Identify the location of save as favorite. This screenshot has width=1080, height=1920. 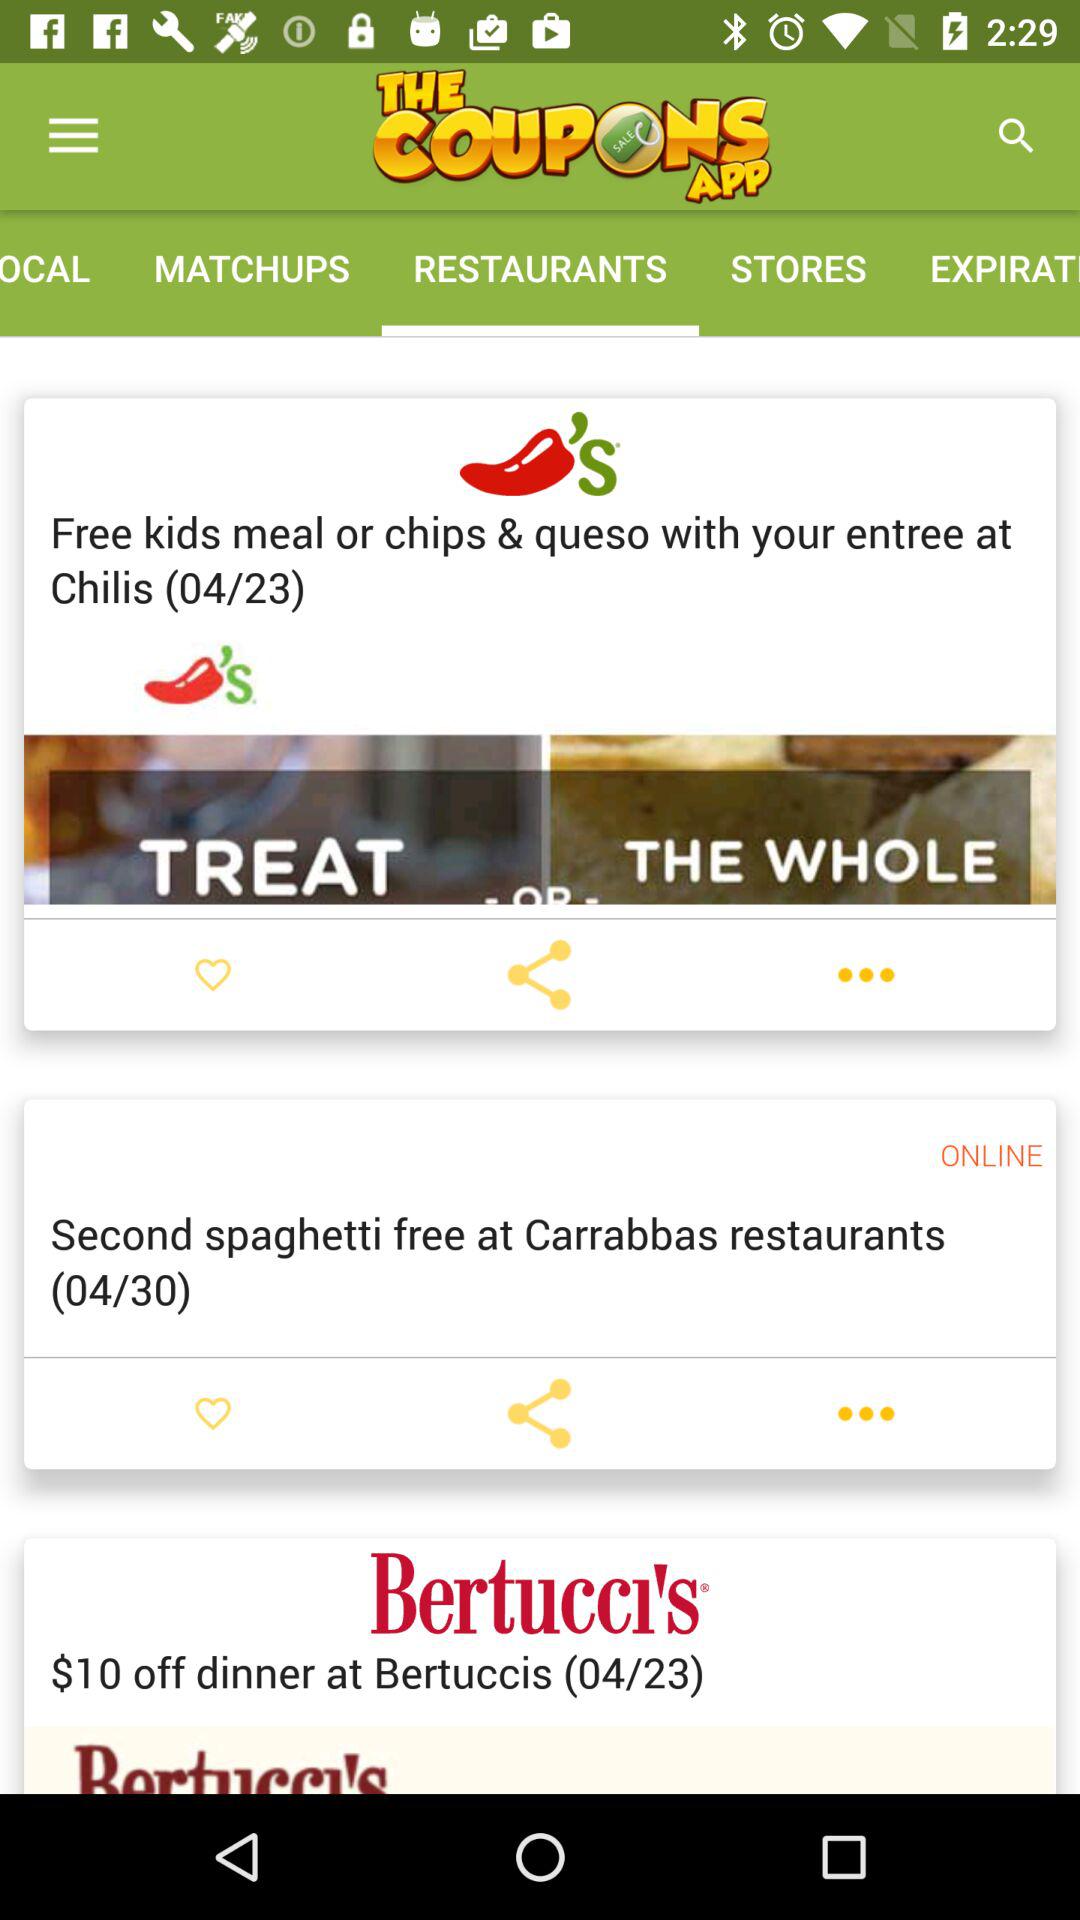
(213, 975).